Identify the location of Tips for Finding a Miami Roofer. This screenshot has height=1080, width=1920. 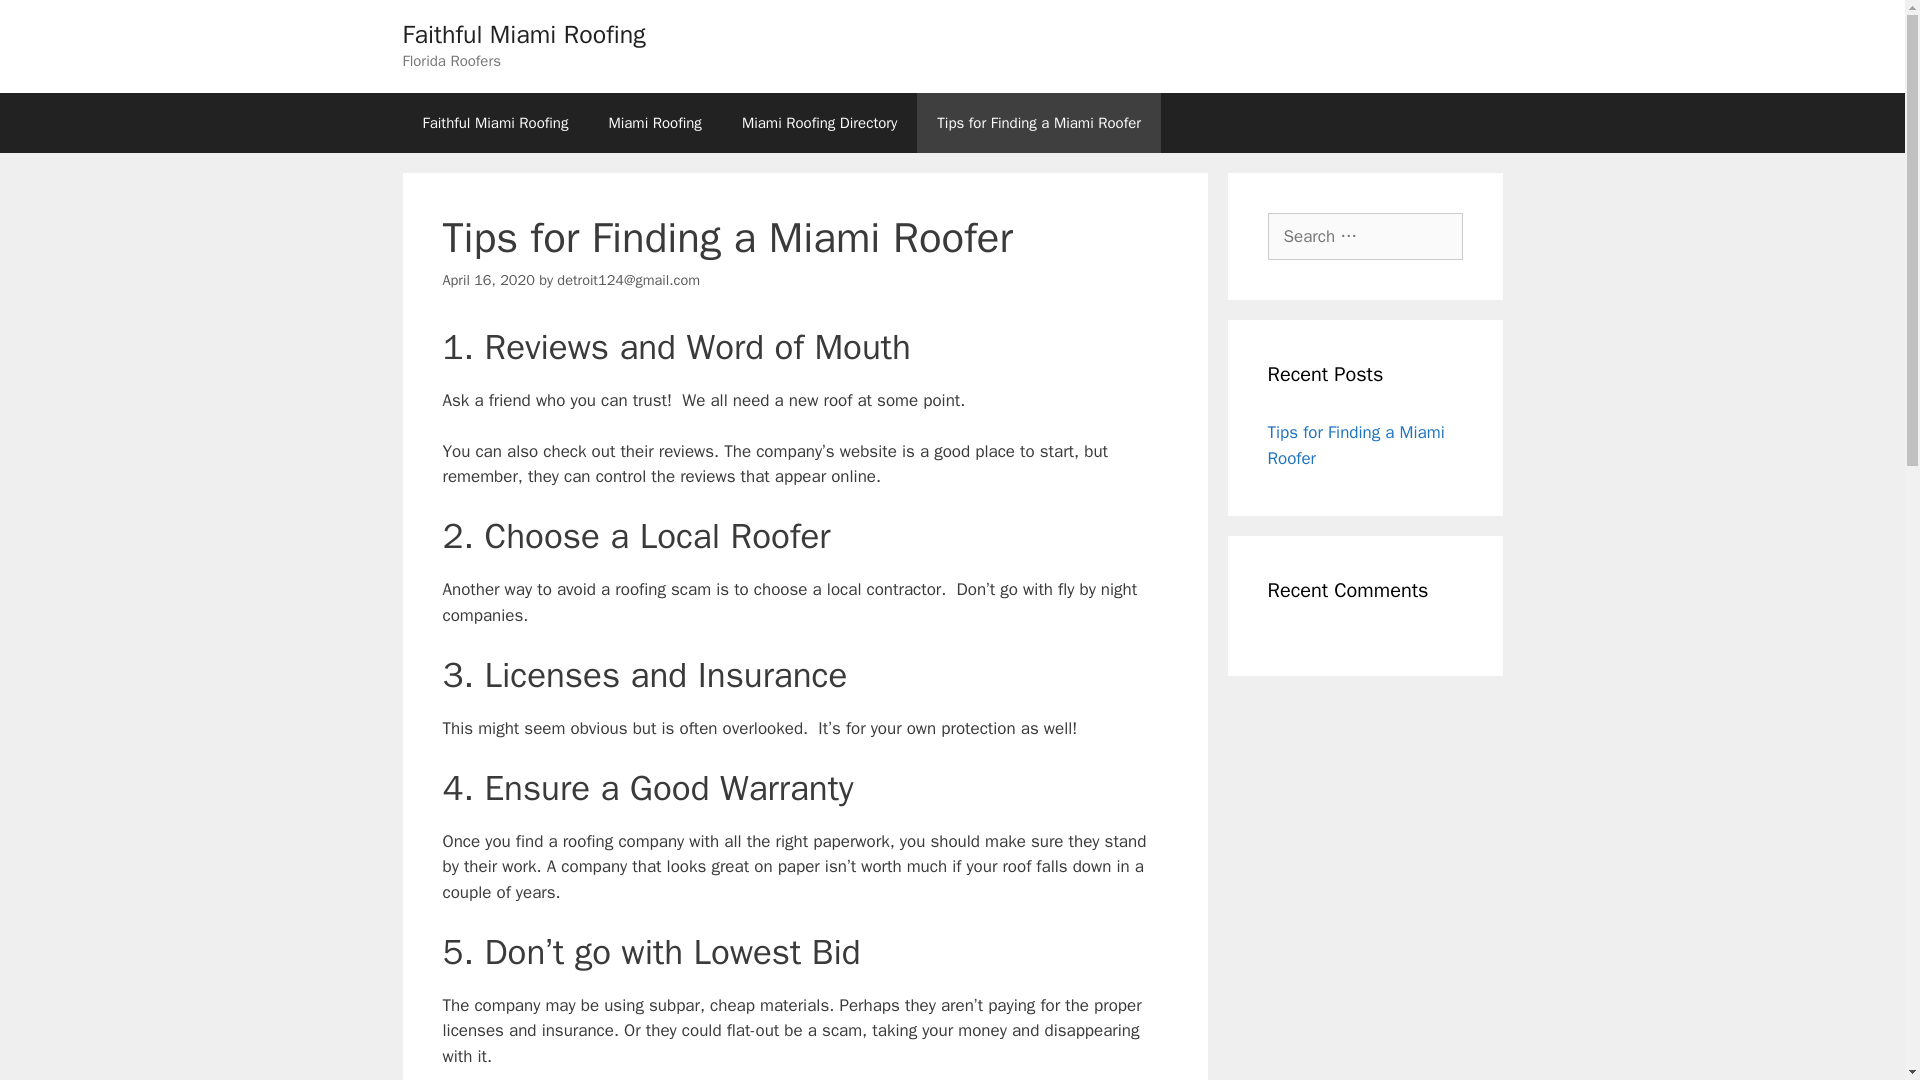
(1039, 122).